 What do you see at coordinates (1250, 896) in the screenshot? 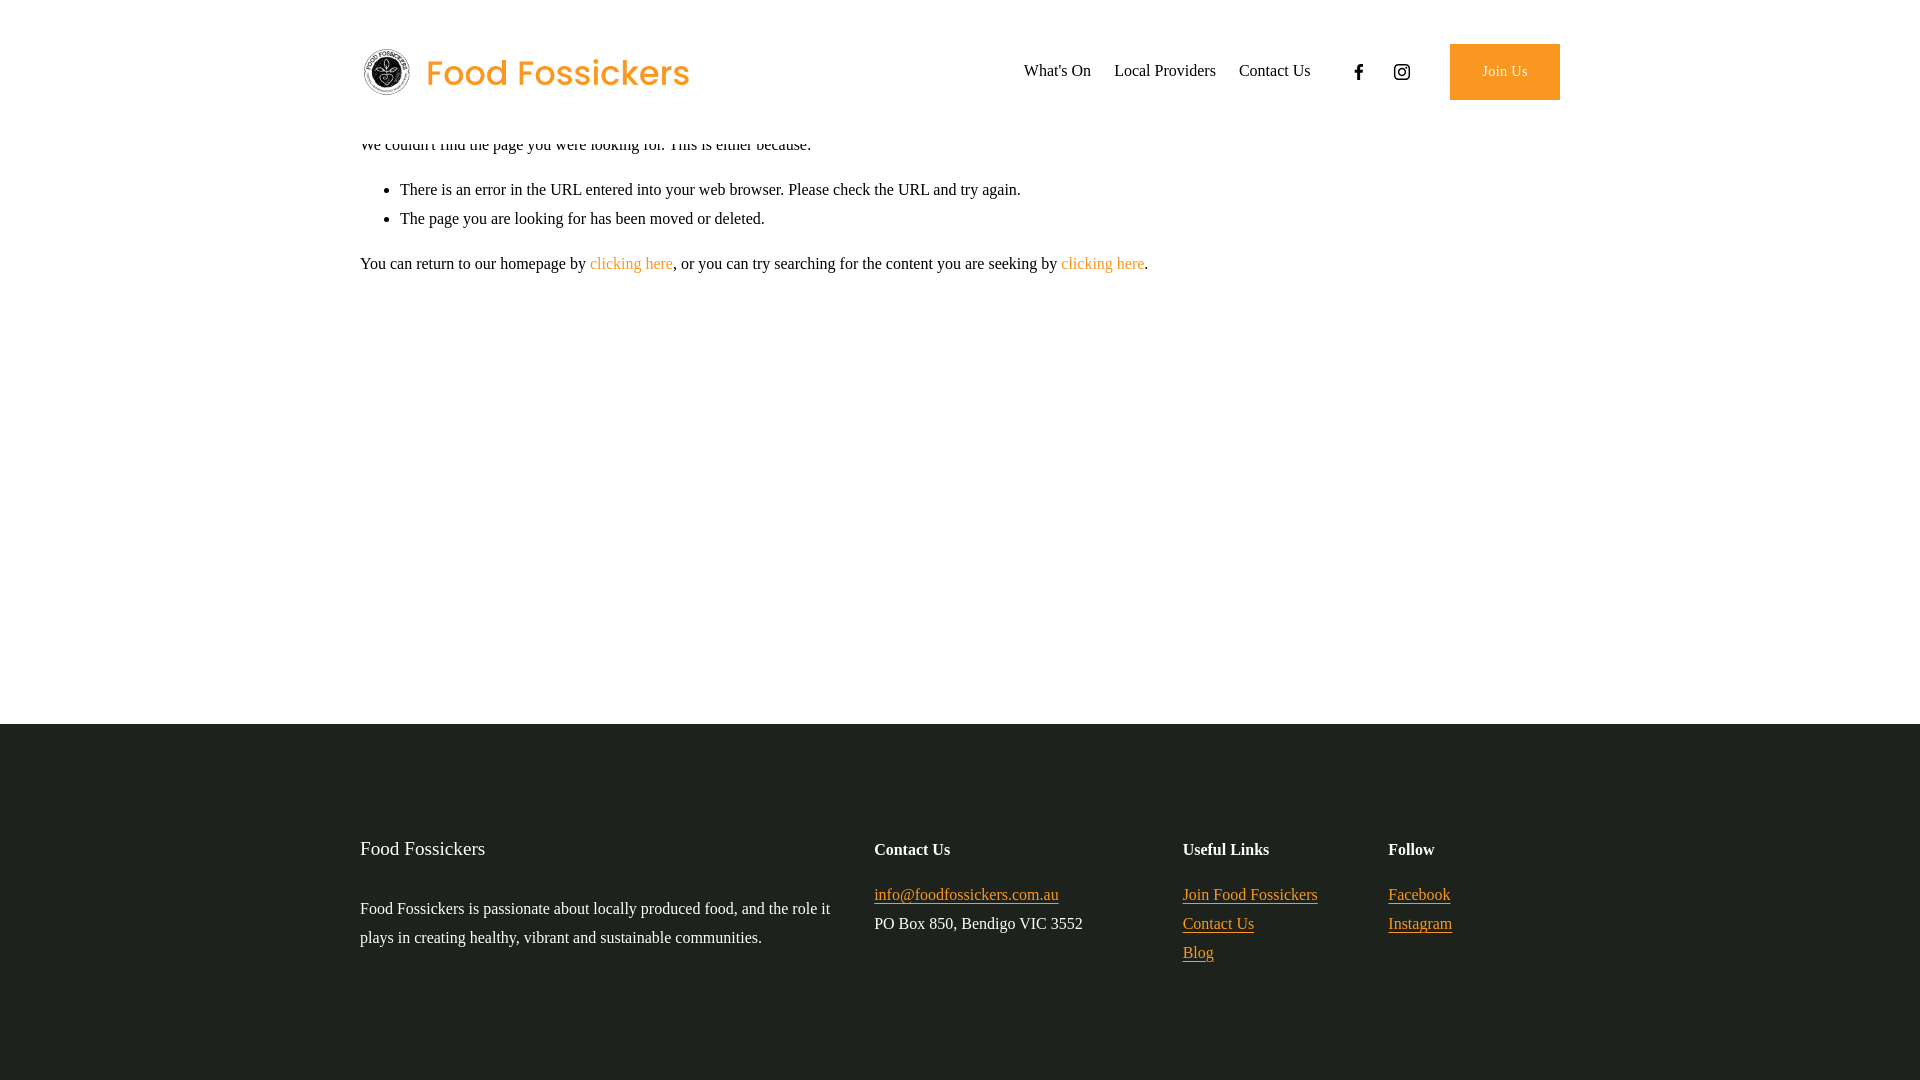
I see `Join Food Fossickers` at bounding box center [1250, 896].